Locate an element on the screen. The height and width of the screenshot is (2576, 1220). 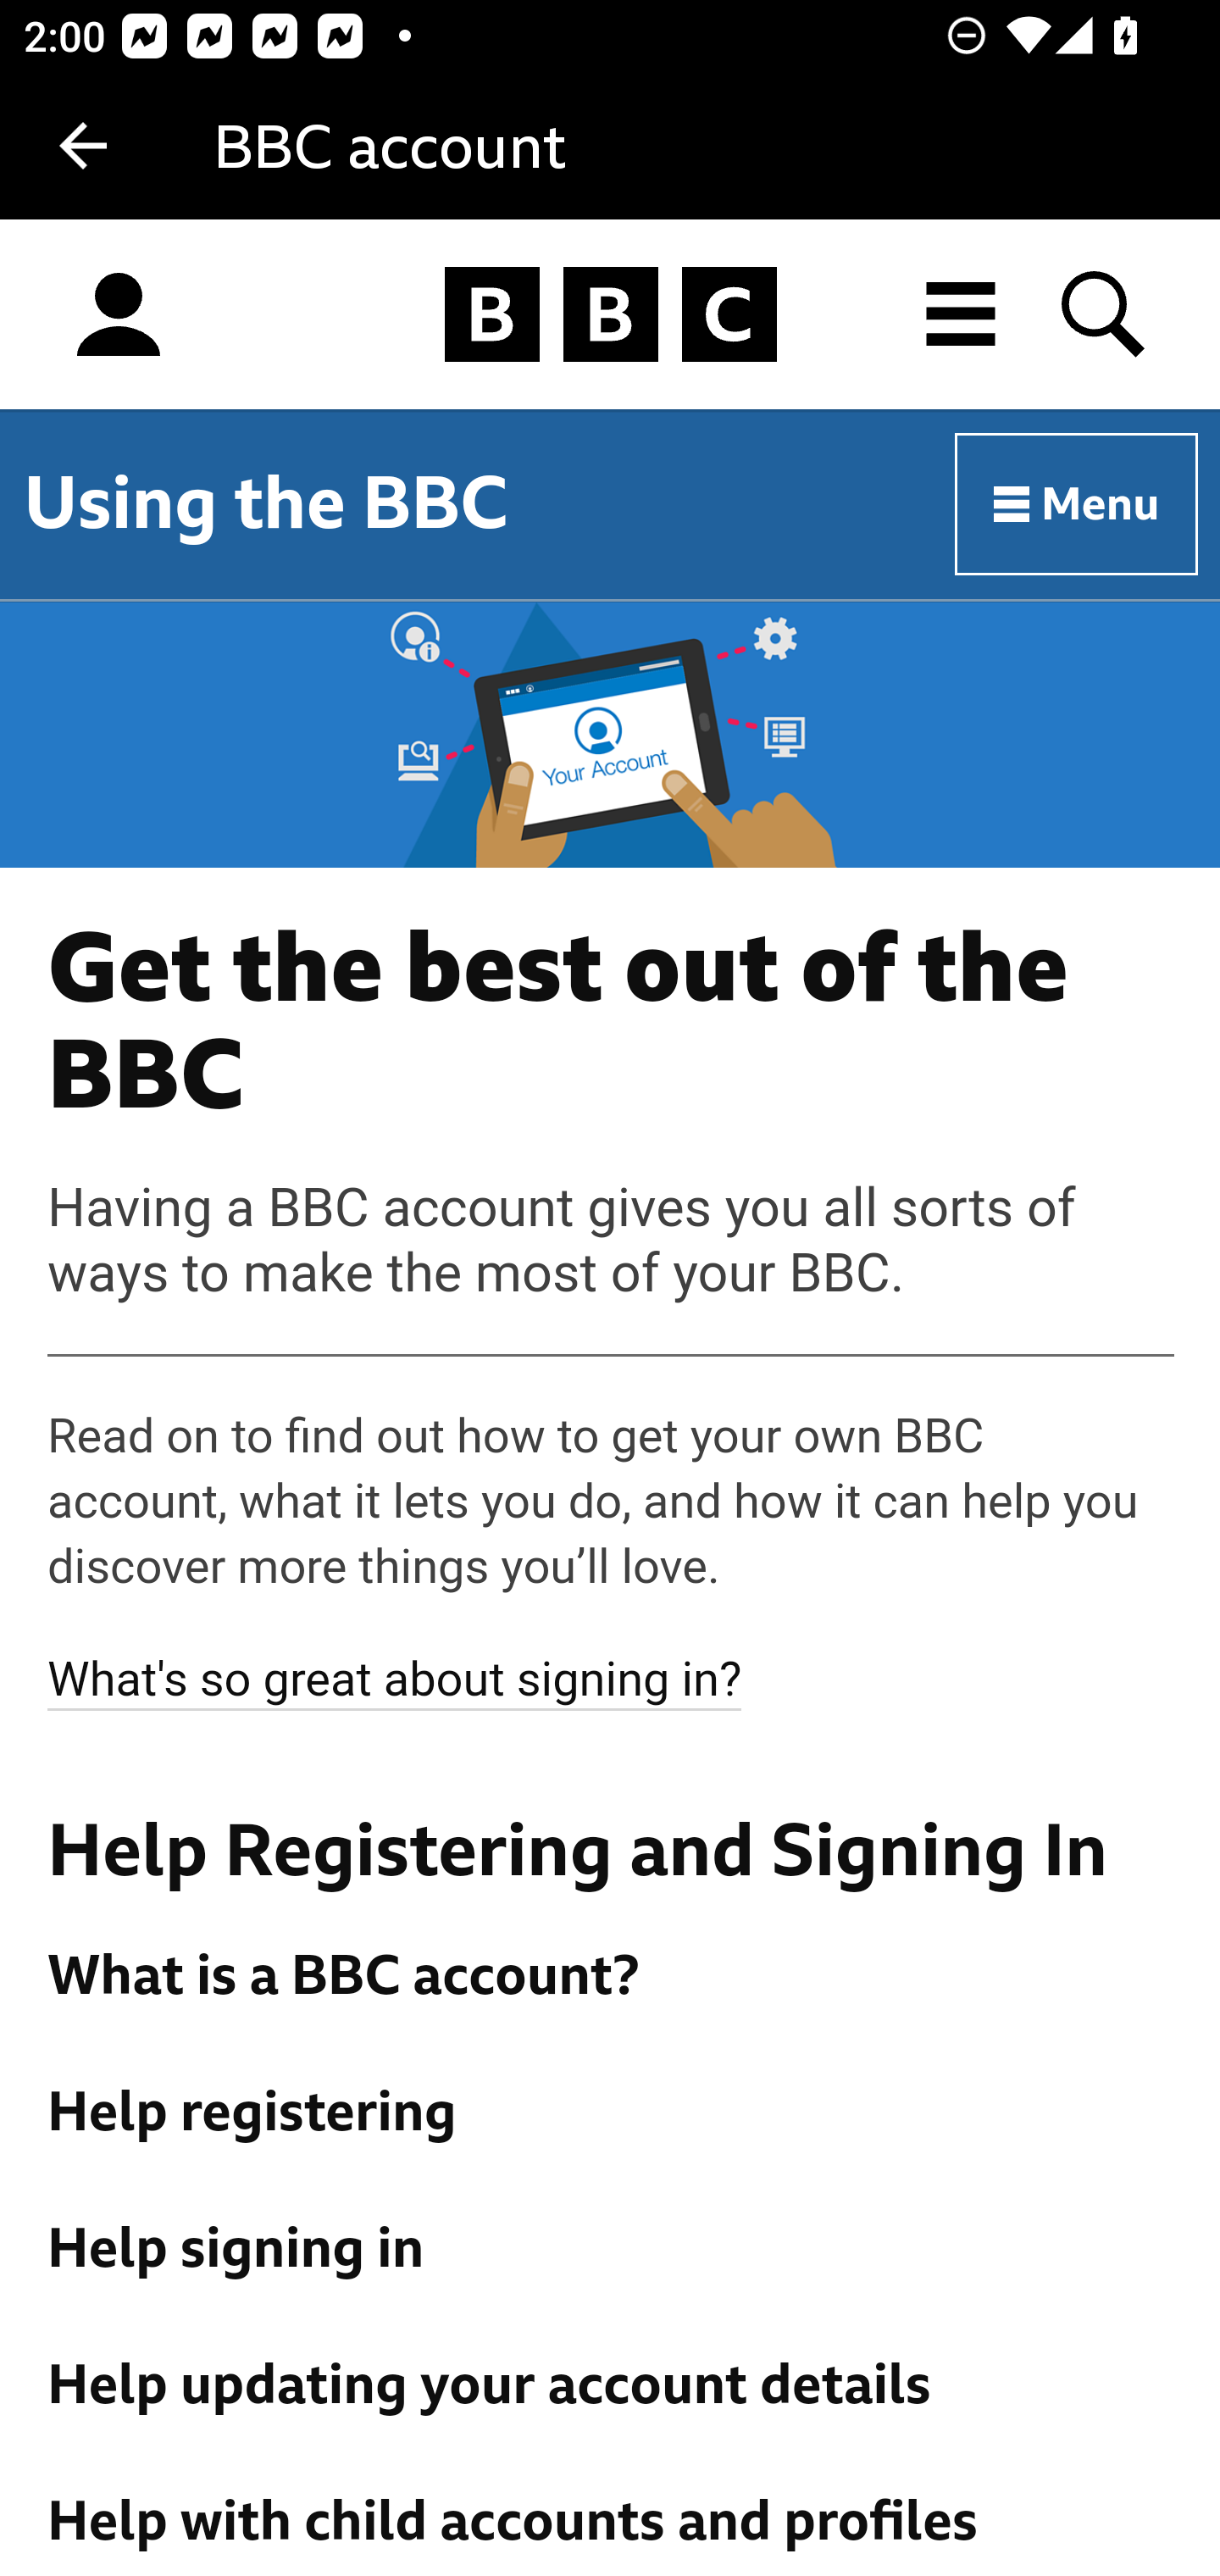
Homepage is located at coordinates (610, 315).